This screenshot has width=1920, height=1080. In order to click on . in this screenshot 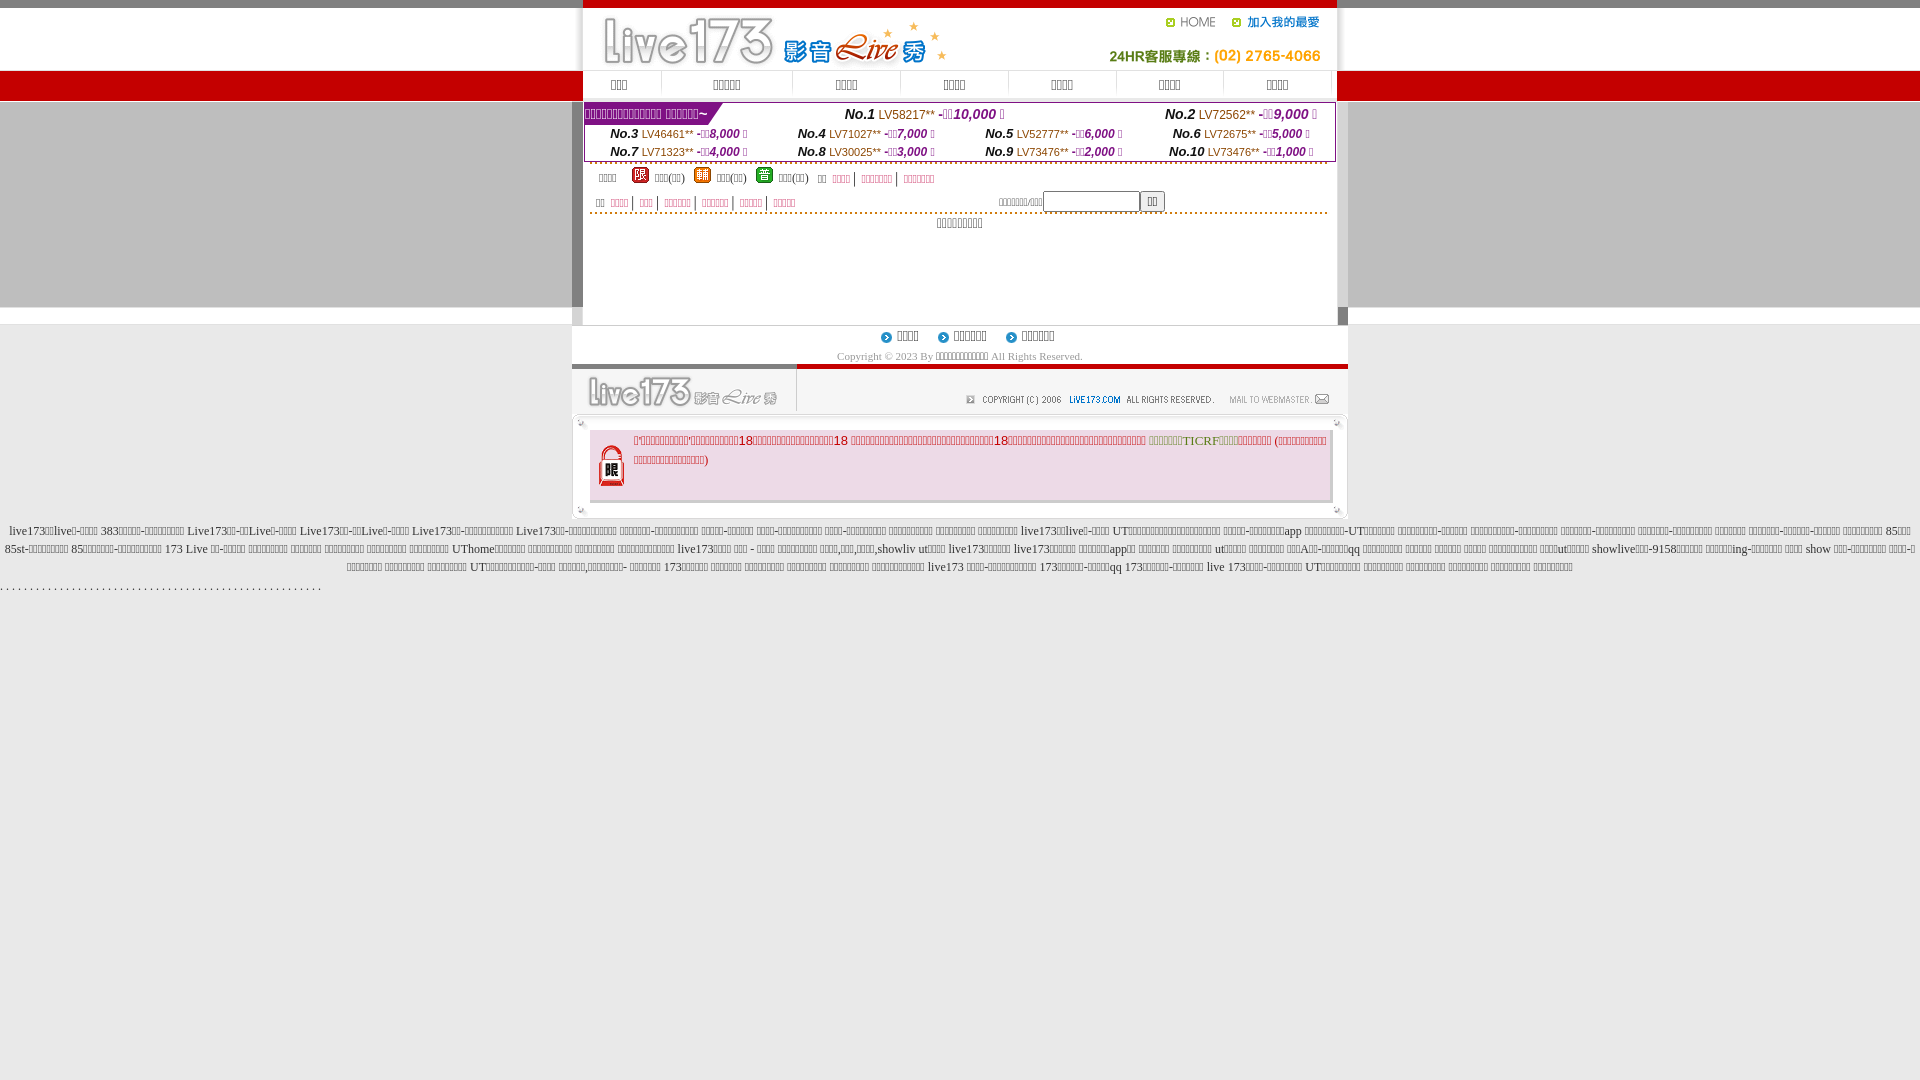, I will do `click(206, 586)`.